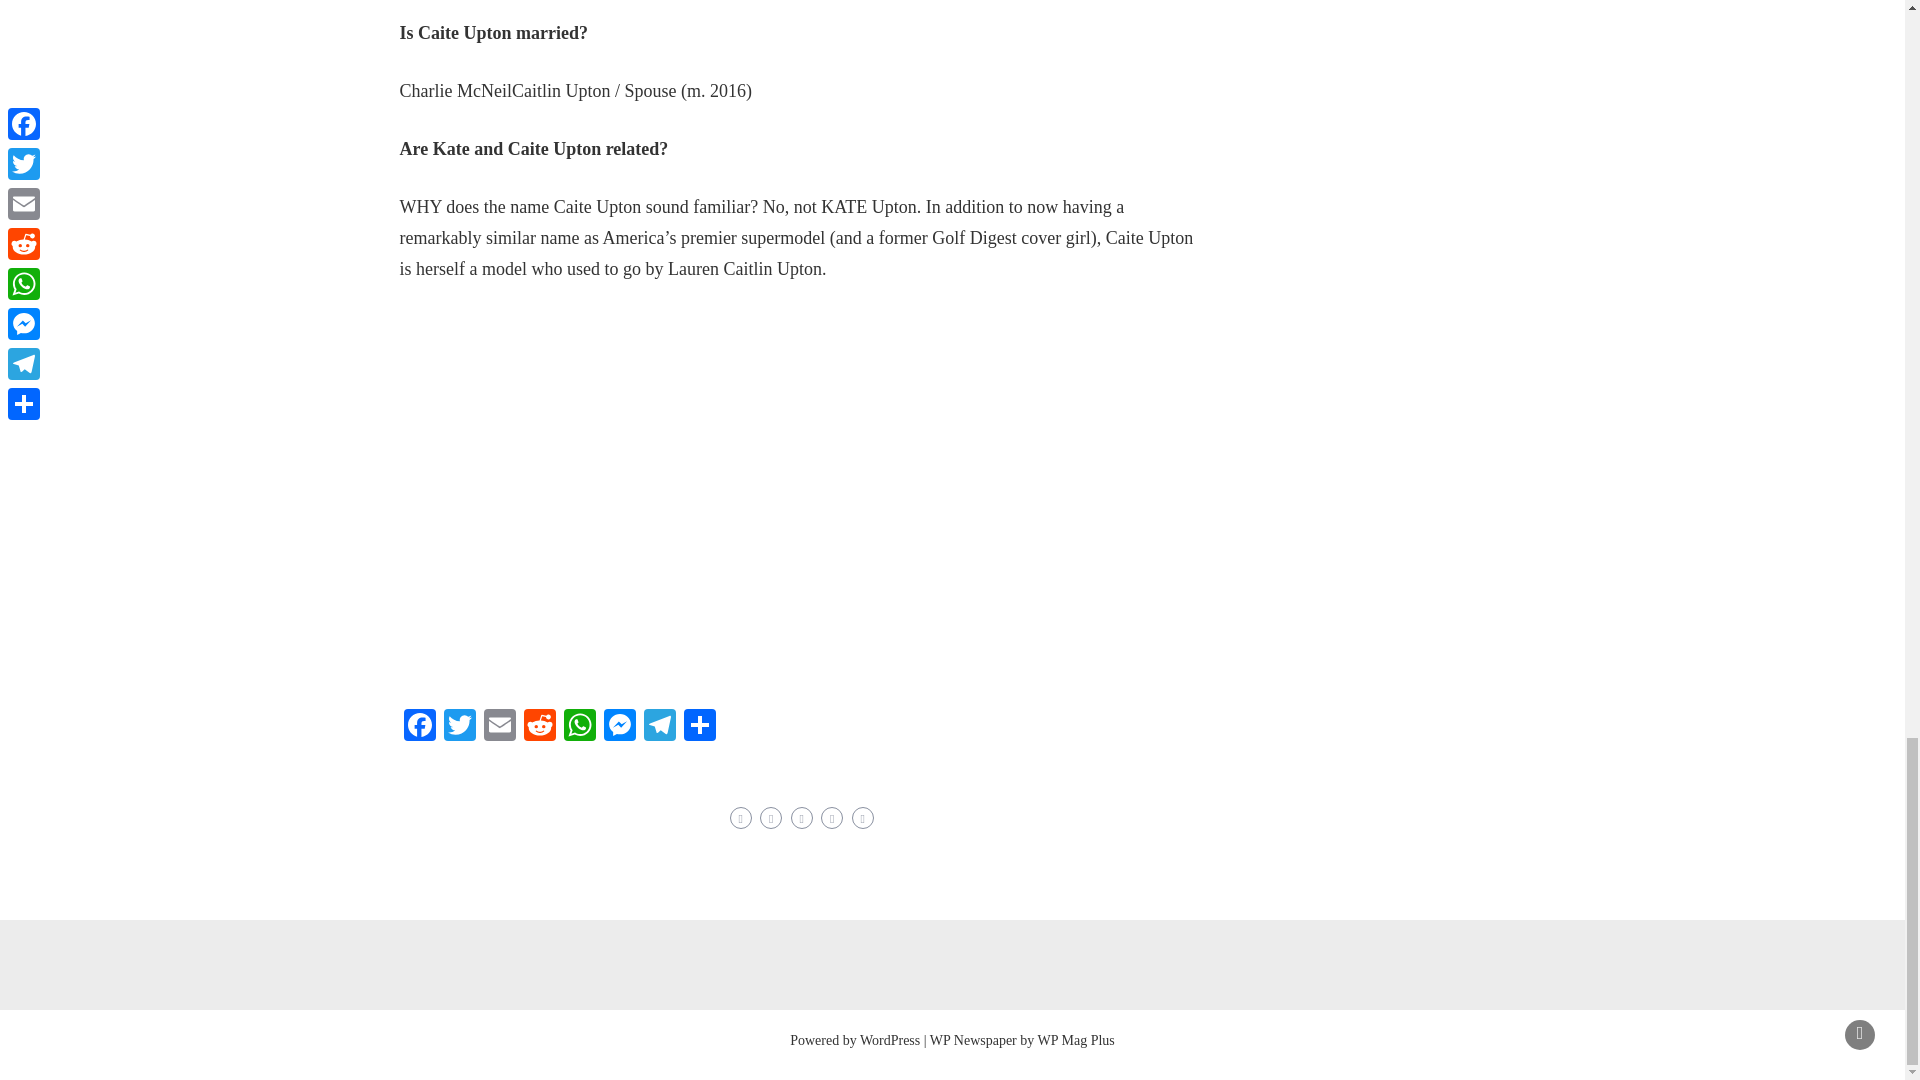 The image size is (1920, 1080). I want to click on Reddit, so click(540, 727).